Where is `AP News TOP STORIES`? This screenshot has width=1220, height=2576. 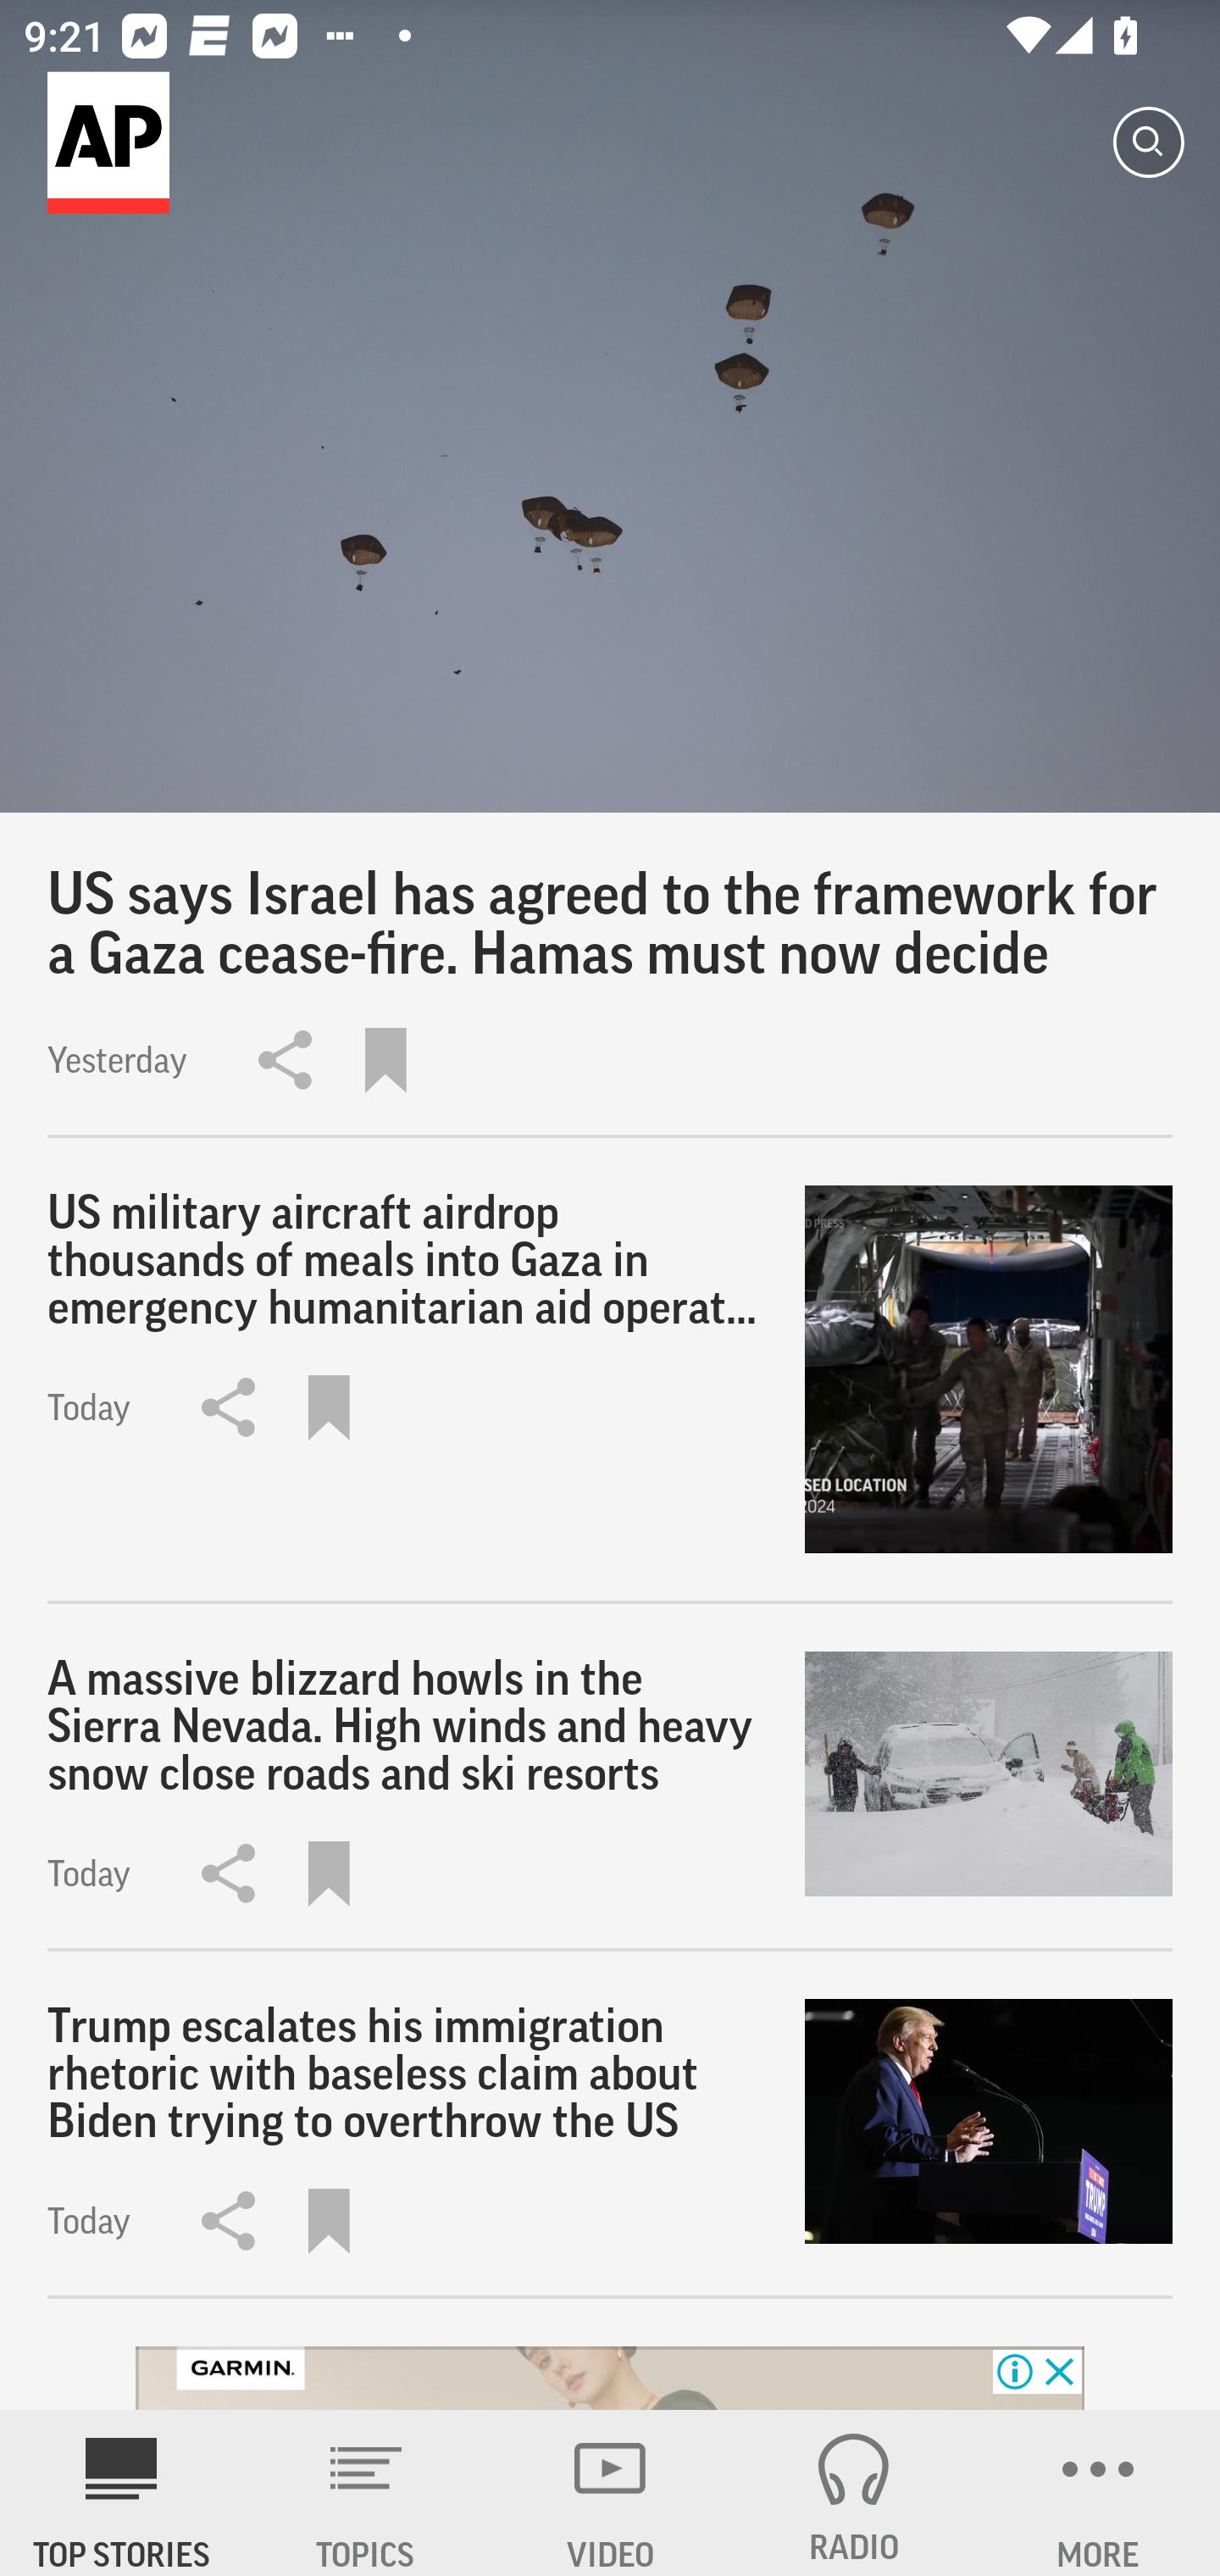 AP News TOP STORIES is located at coordinates (122, 2493).